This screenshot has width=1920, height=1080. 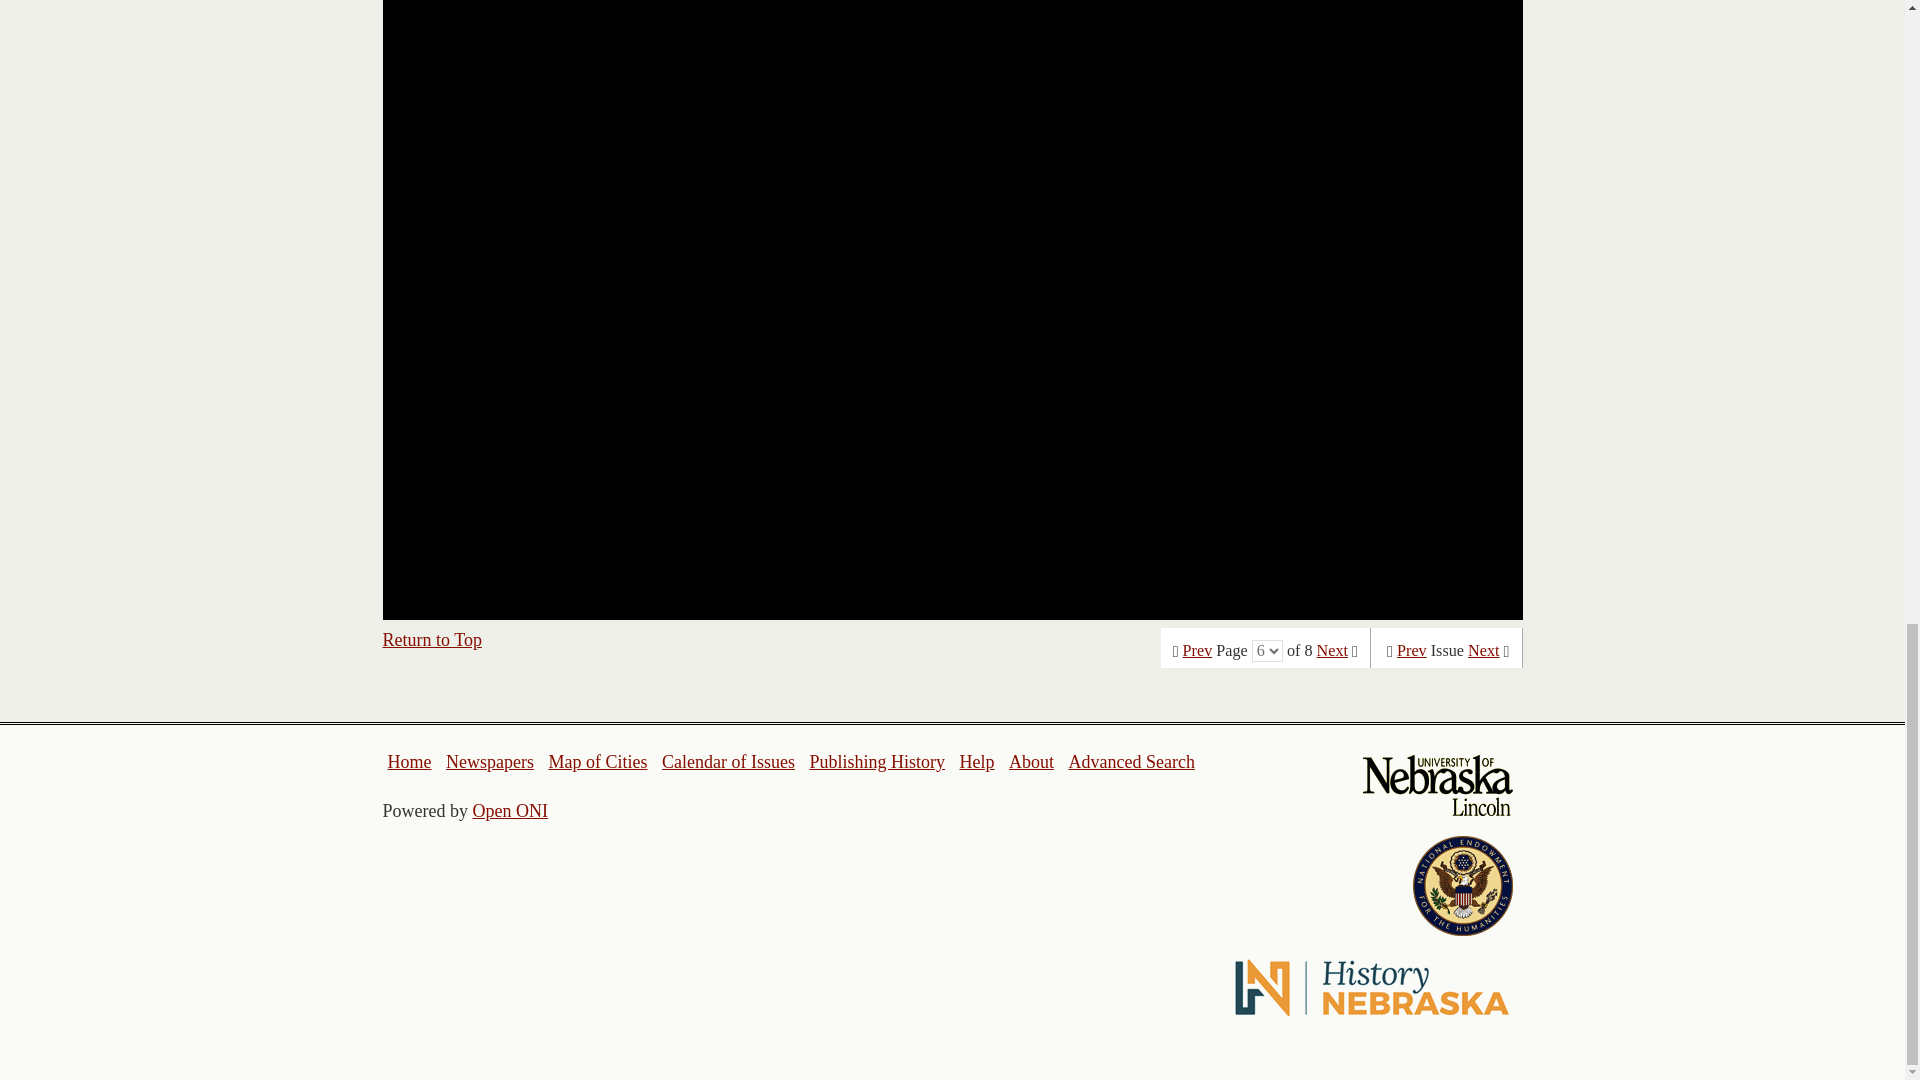 I want to click on Prev, so click(x=1198, y=650).